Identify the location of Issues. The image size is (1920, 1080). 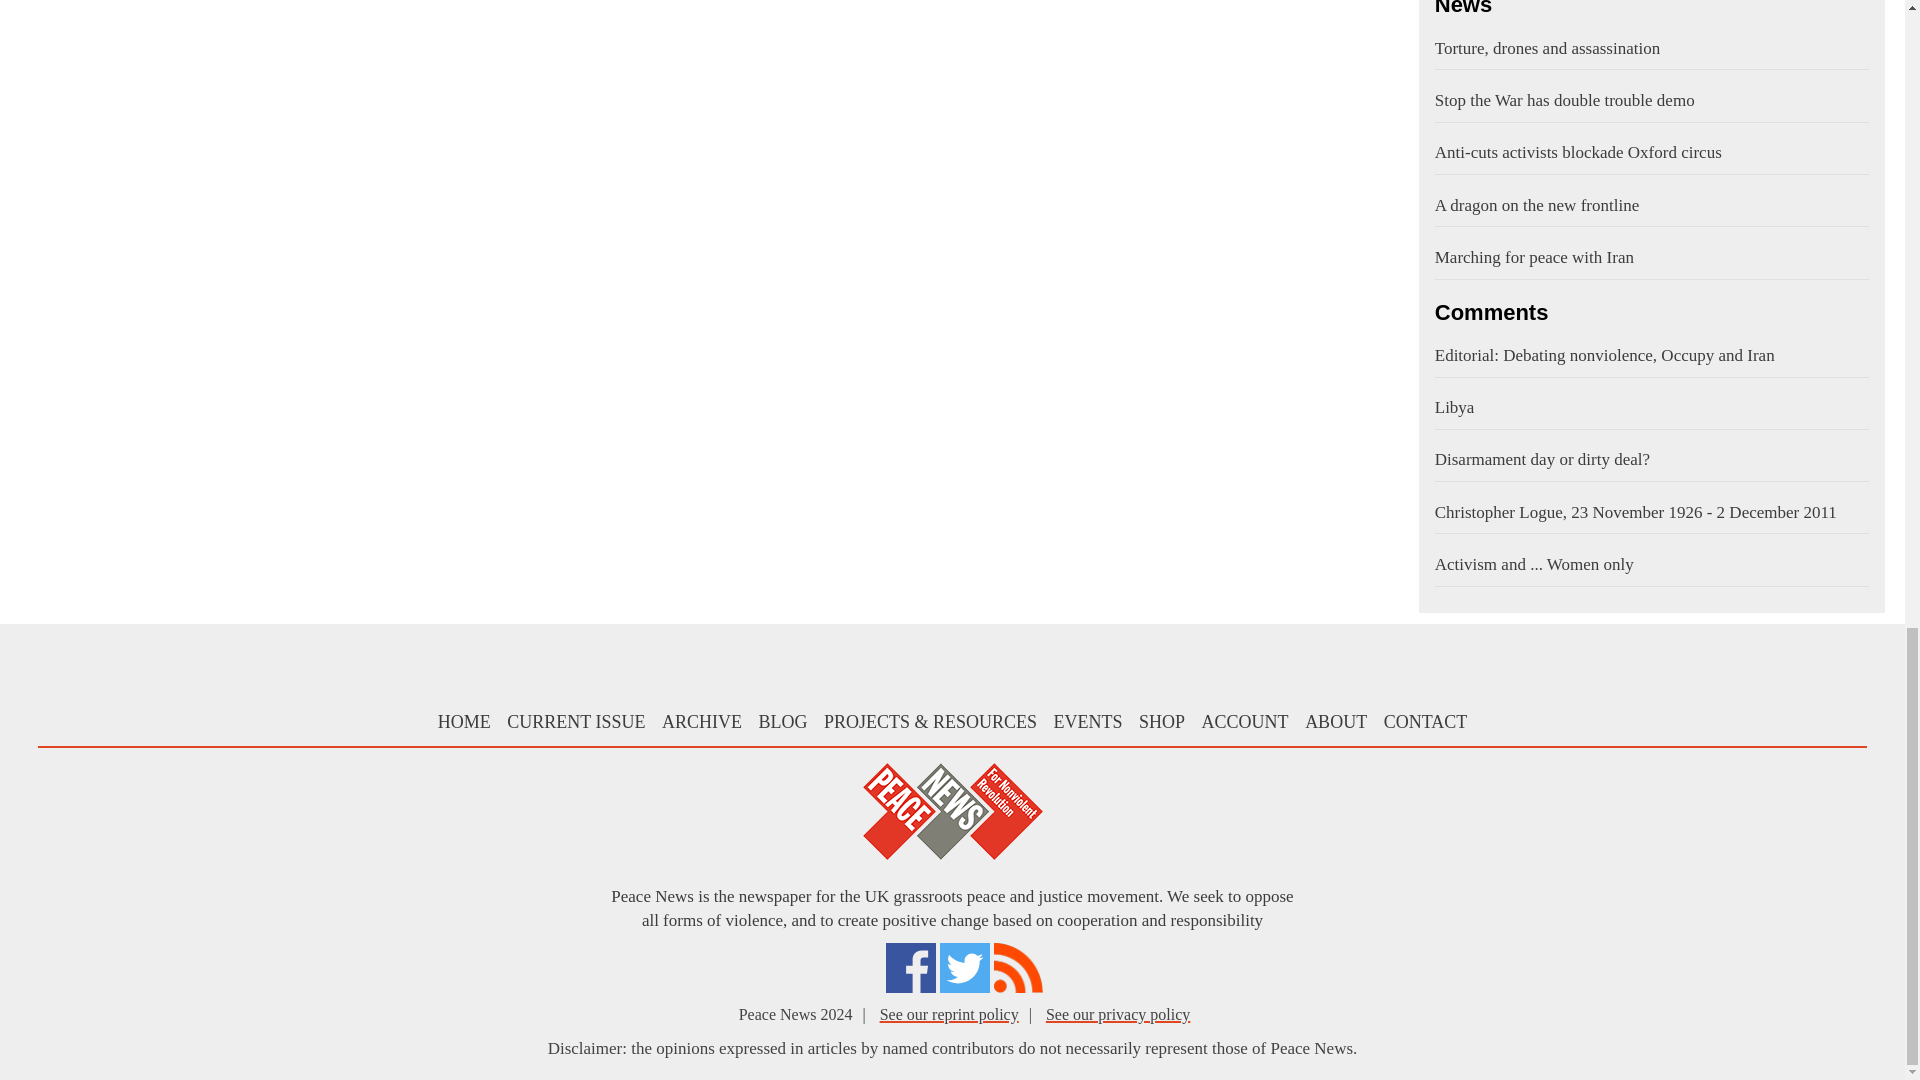
(576, 722).